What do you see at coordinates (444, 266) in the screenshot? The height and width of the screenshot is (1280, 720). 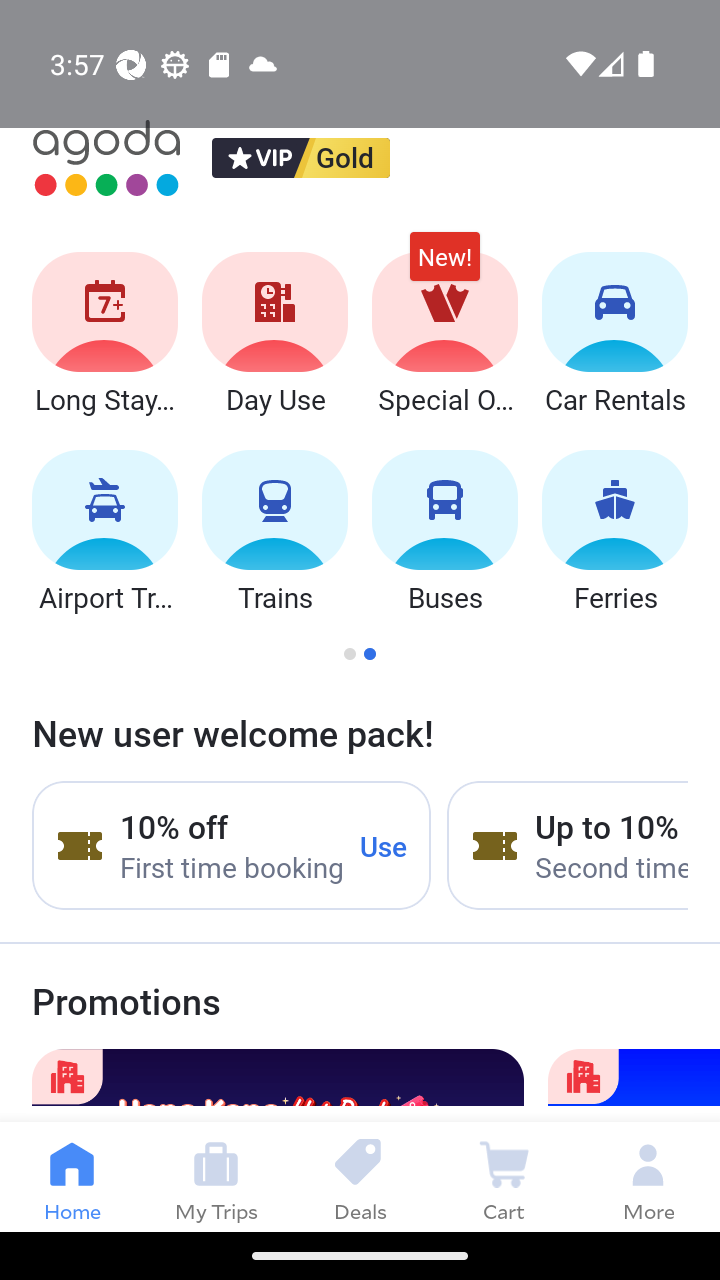 I see `New!` at bounding box center [444, 266].